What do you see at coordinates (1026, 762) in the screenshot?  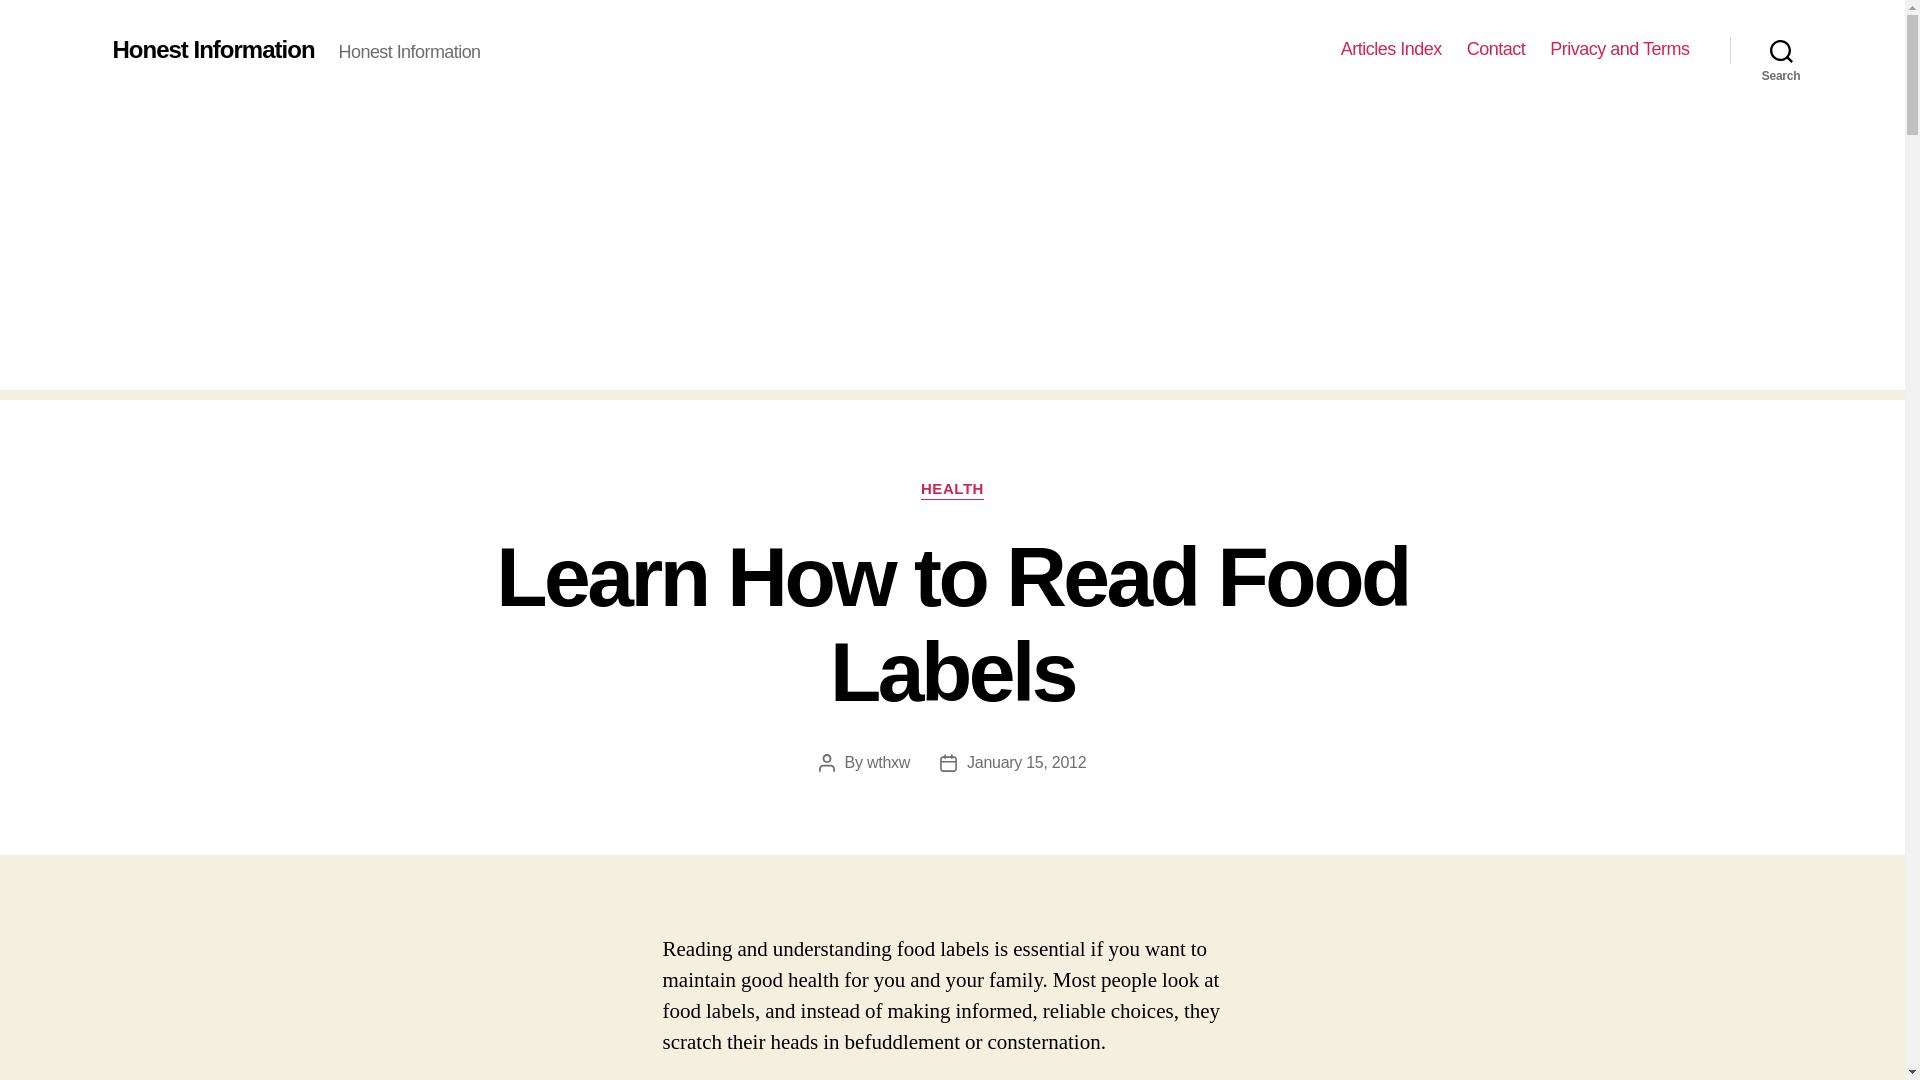 I see `January 15, 2012` at bounding box center [1026, 762].